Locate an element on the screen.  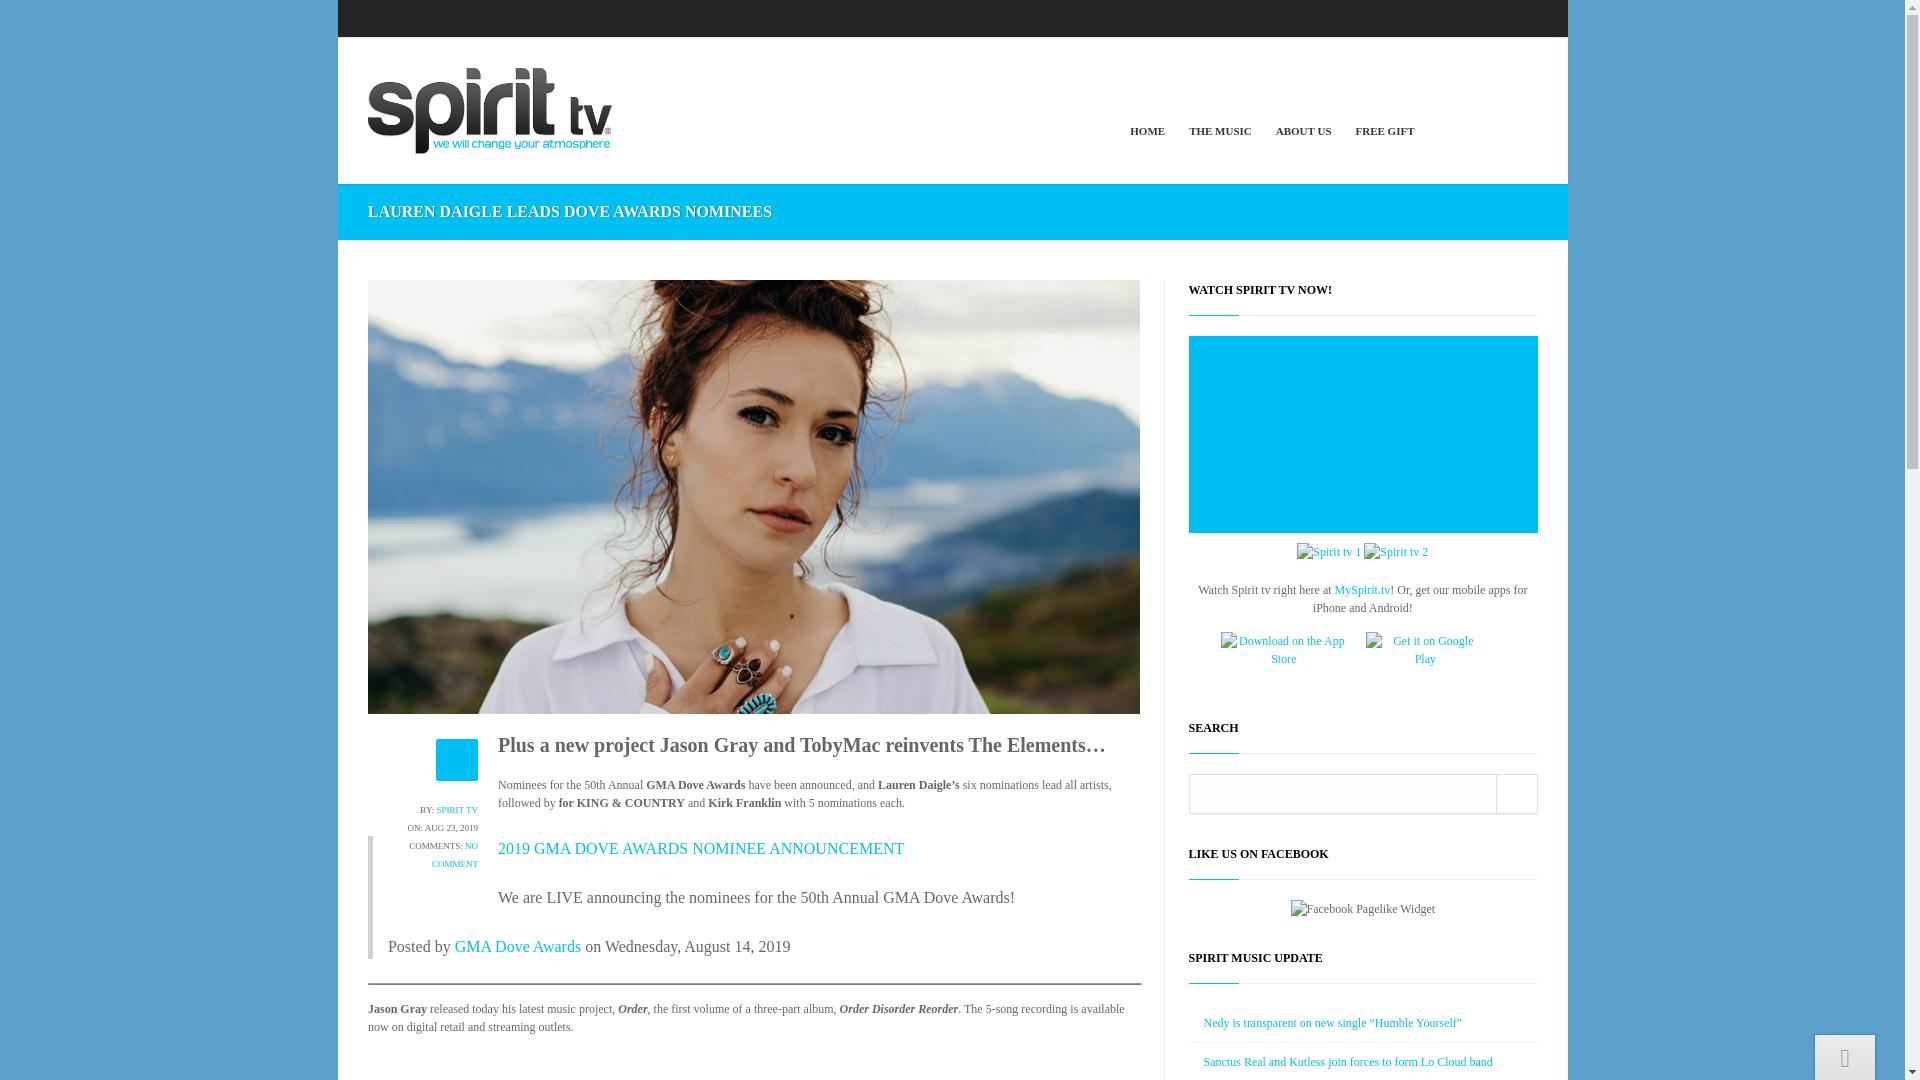
Search is located at coordinates (1516, 794).